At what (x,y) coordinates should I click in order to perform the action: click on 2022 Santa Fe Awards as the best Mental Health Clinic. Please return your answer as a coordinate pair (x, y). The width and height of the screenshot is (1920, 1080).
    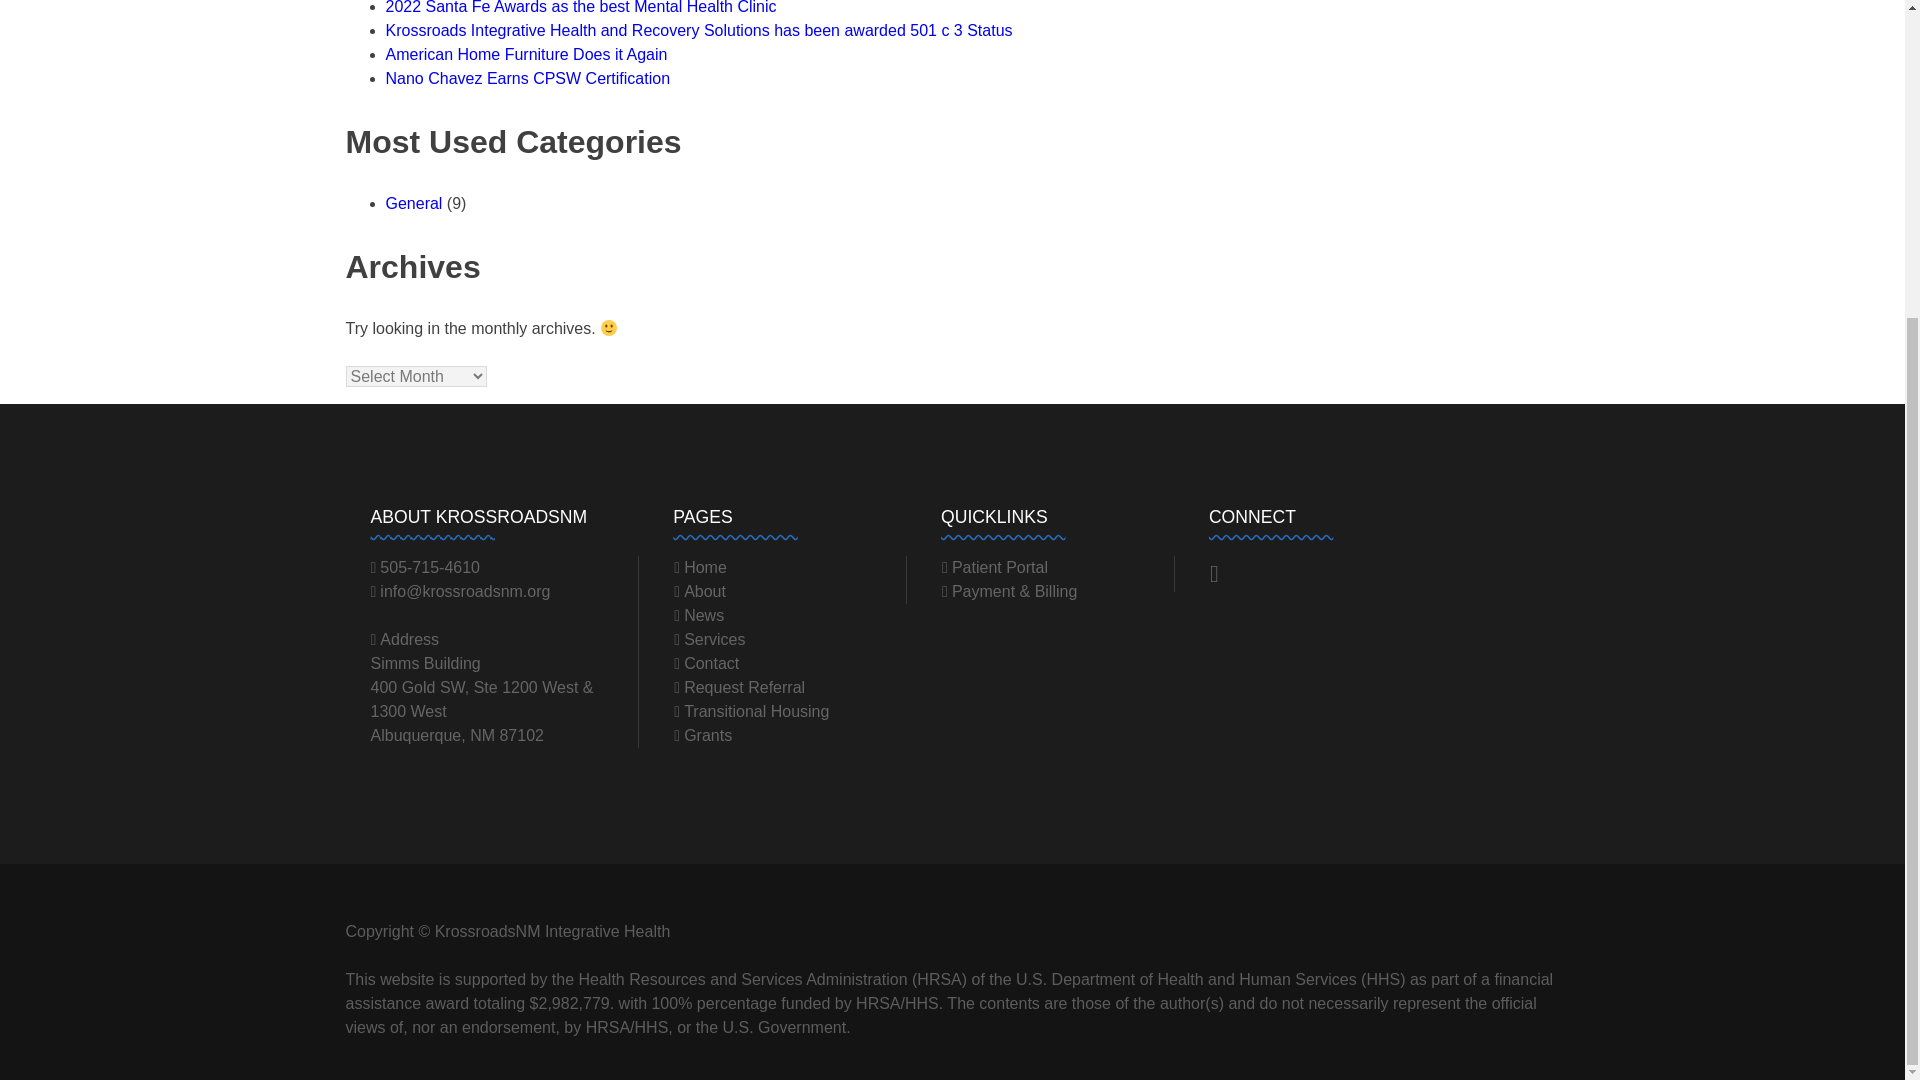
    Looking at the image, I should click on (581, 8).